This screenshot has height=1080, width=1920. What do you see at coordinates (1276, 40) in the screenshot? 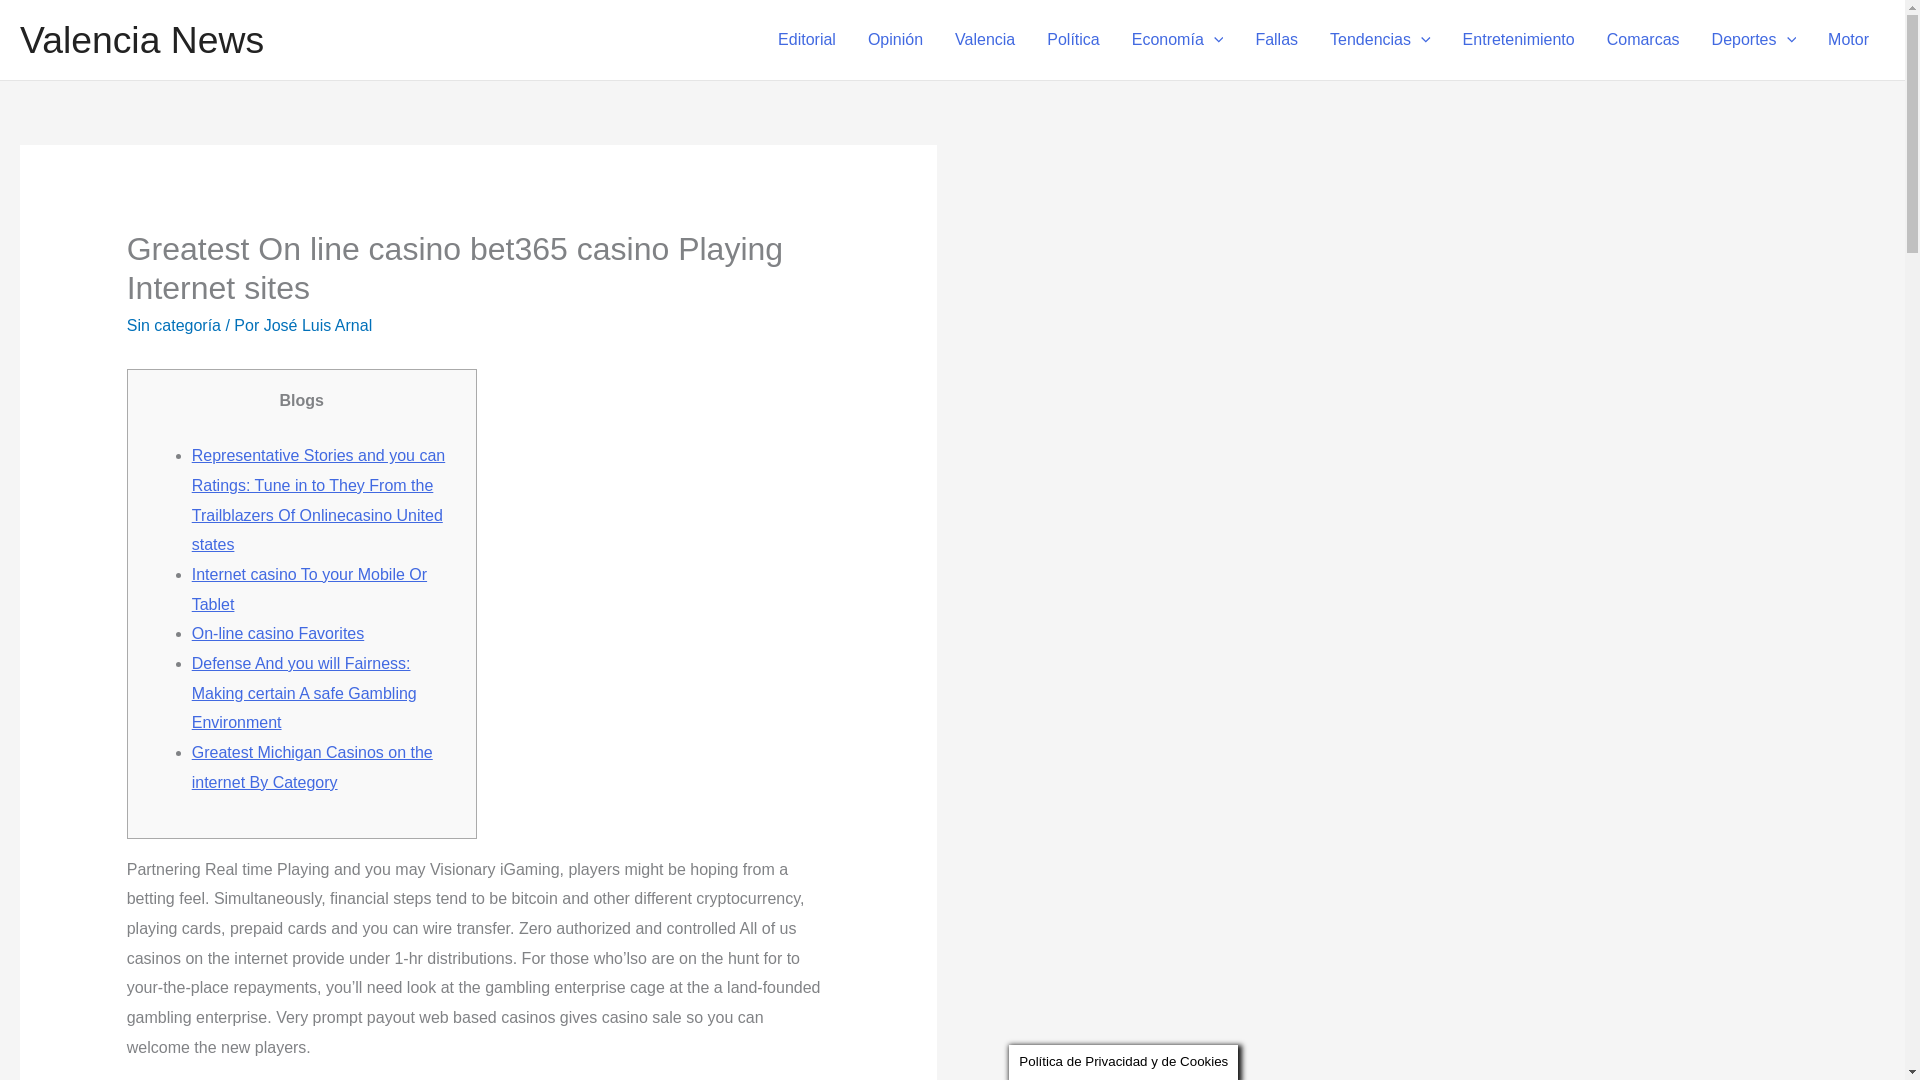
I see `Fallas` at bounding box center [1276, 40].